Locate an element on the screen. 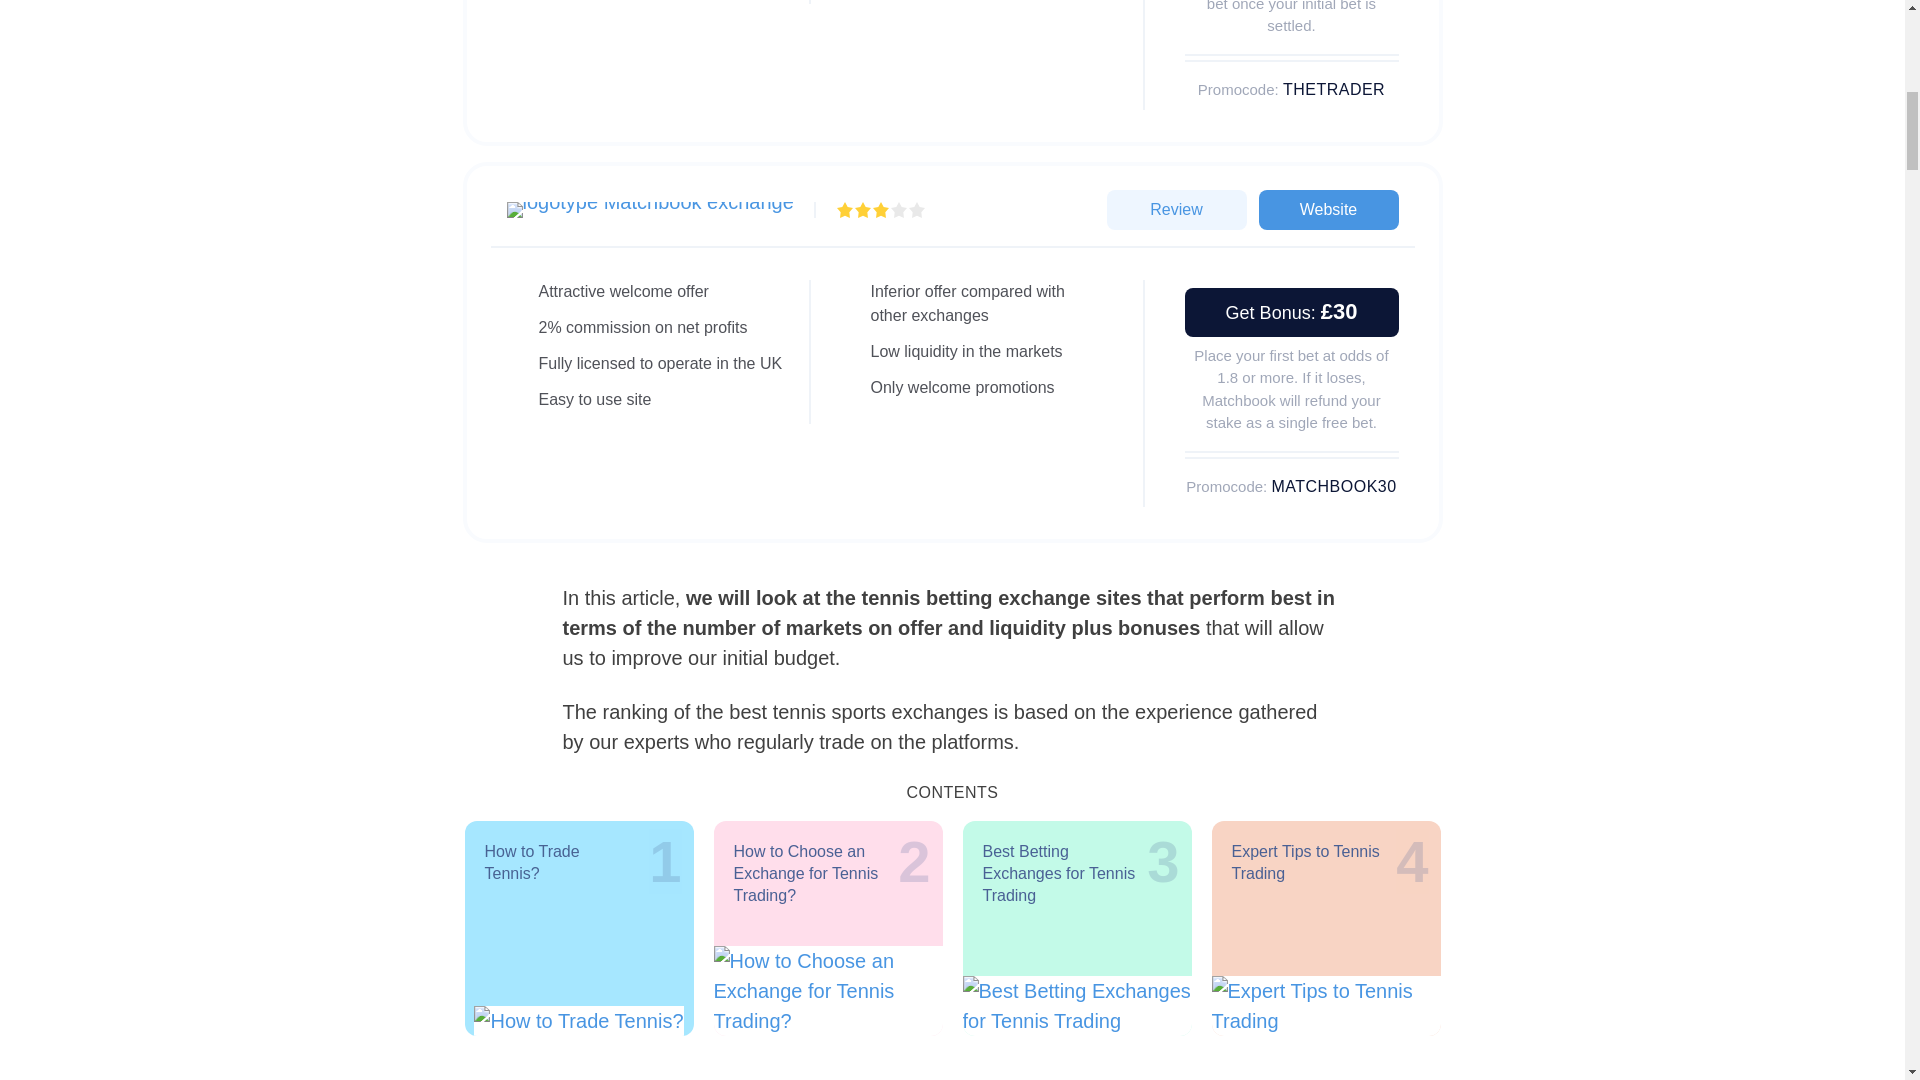  Review is located at coordinates (1327, 210).